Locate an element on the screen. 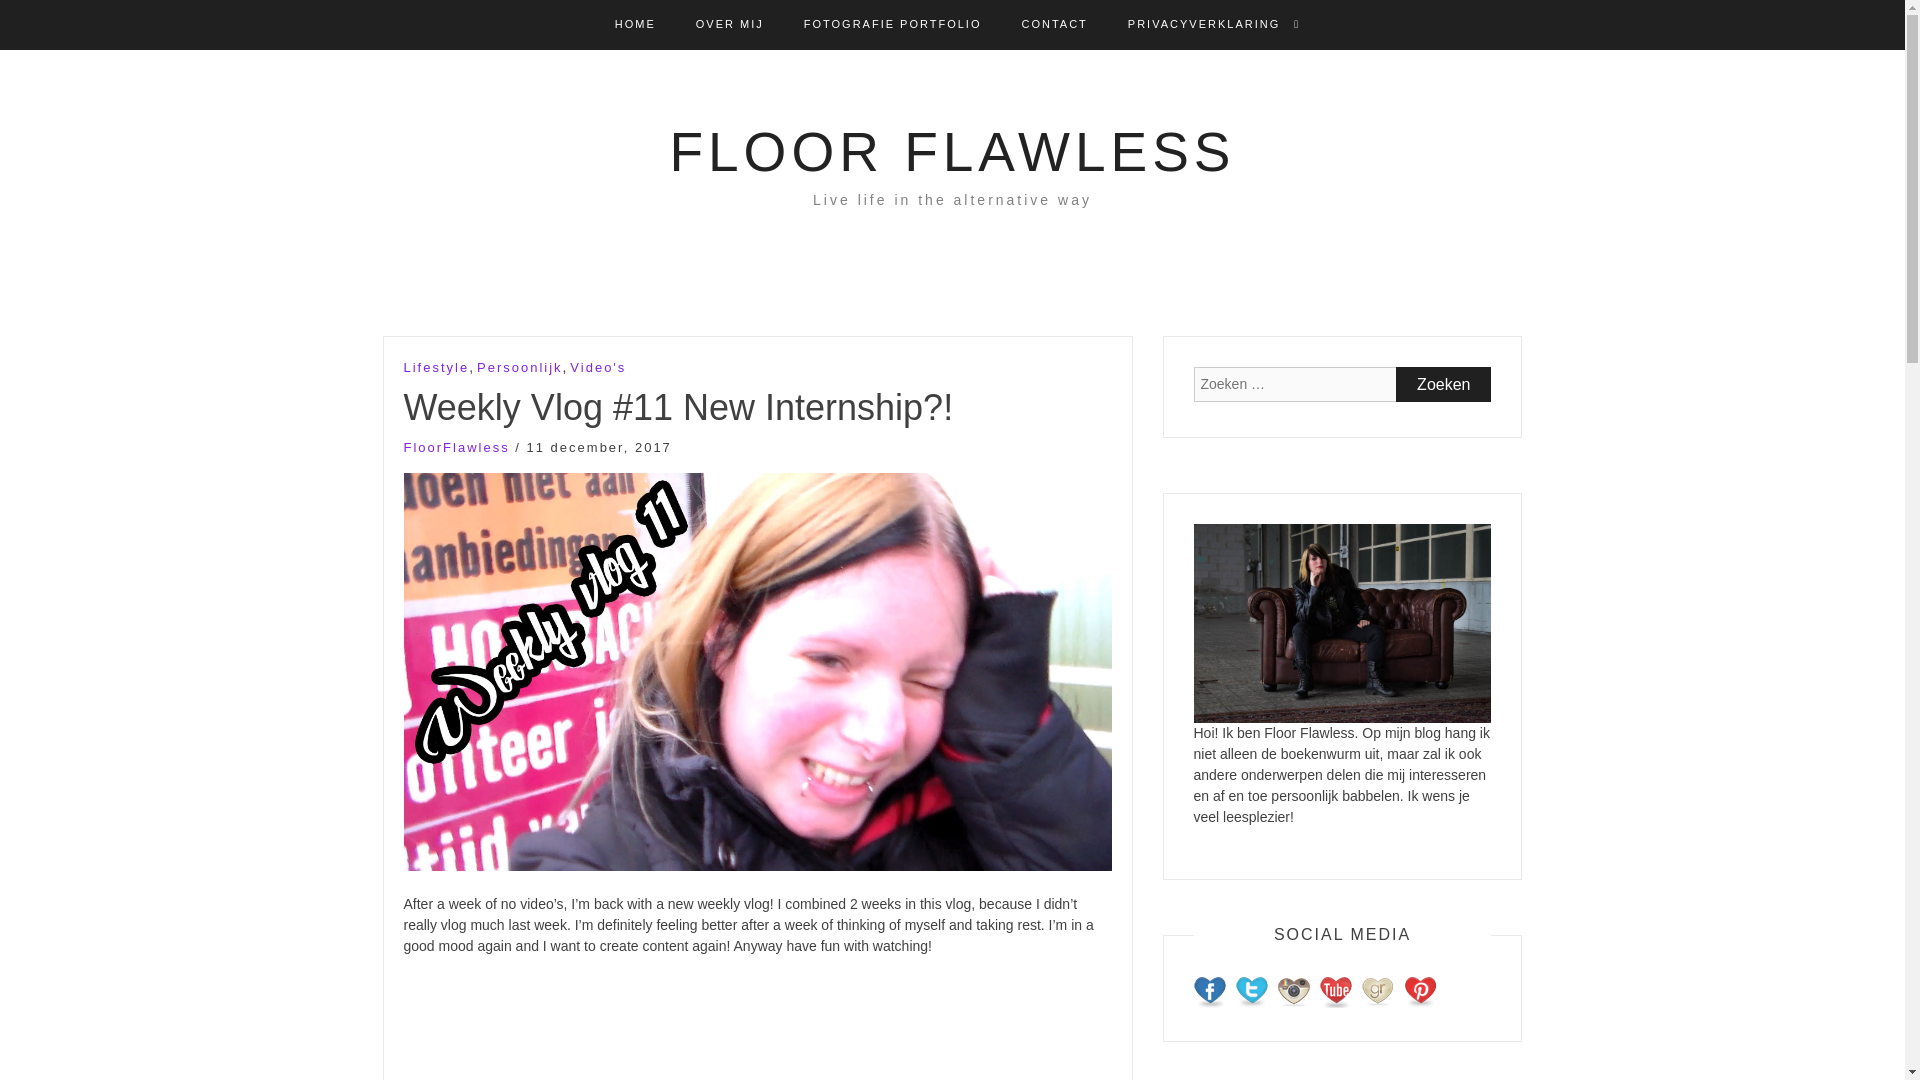 The height and width of the screenshot is (1080, 1920). PRIVACYVERKLARING is located at coordinates (1204, 24).